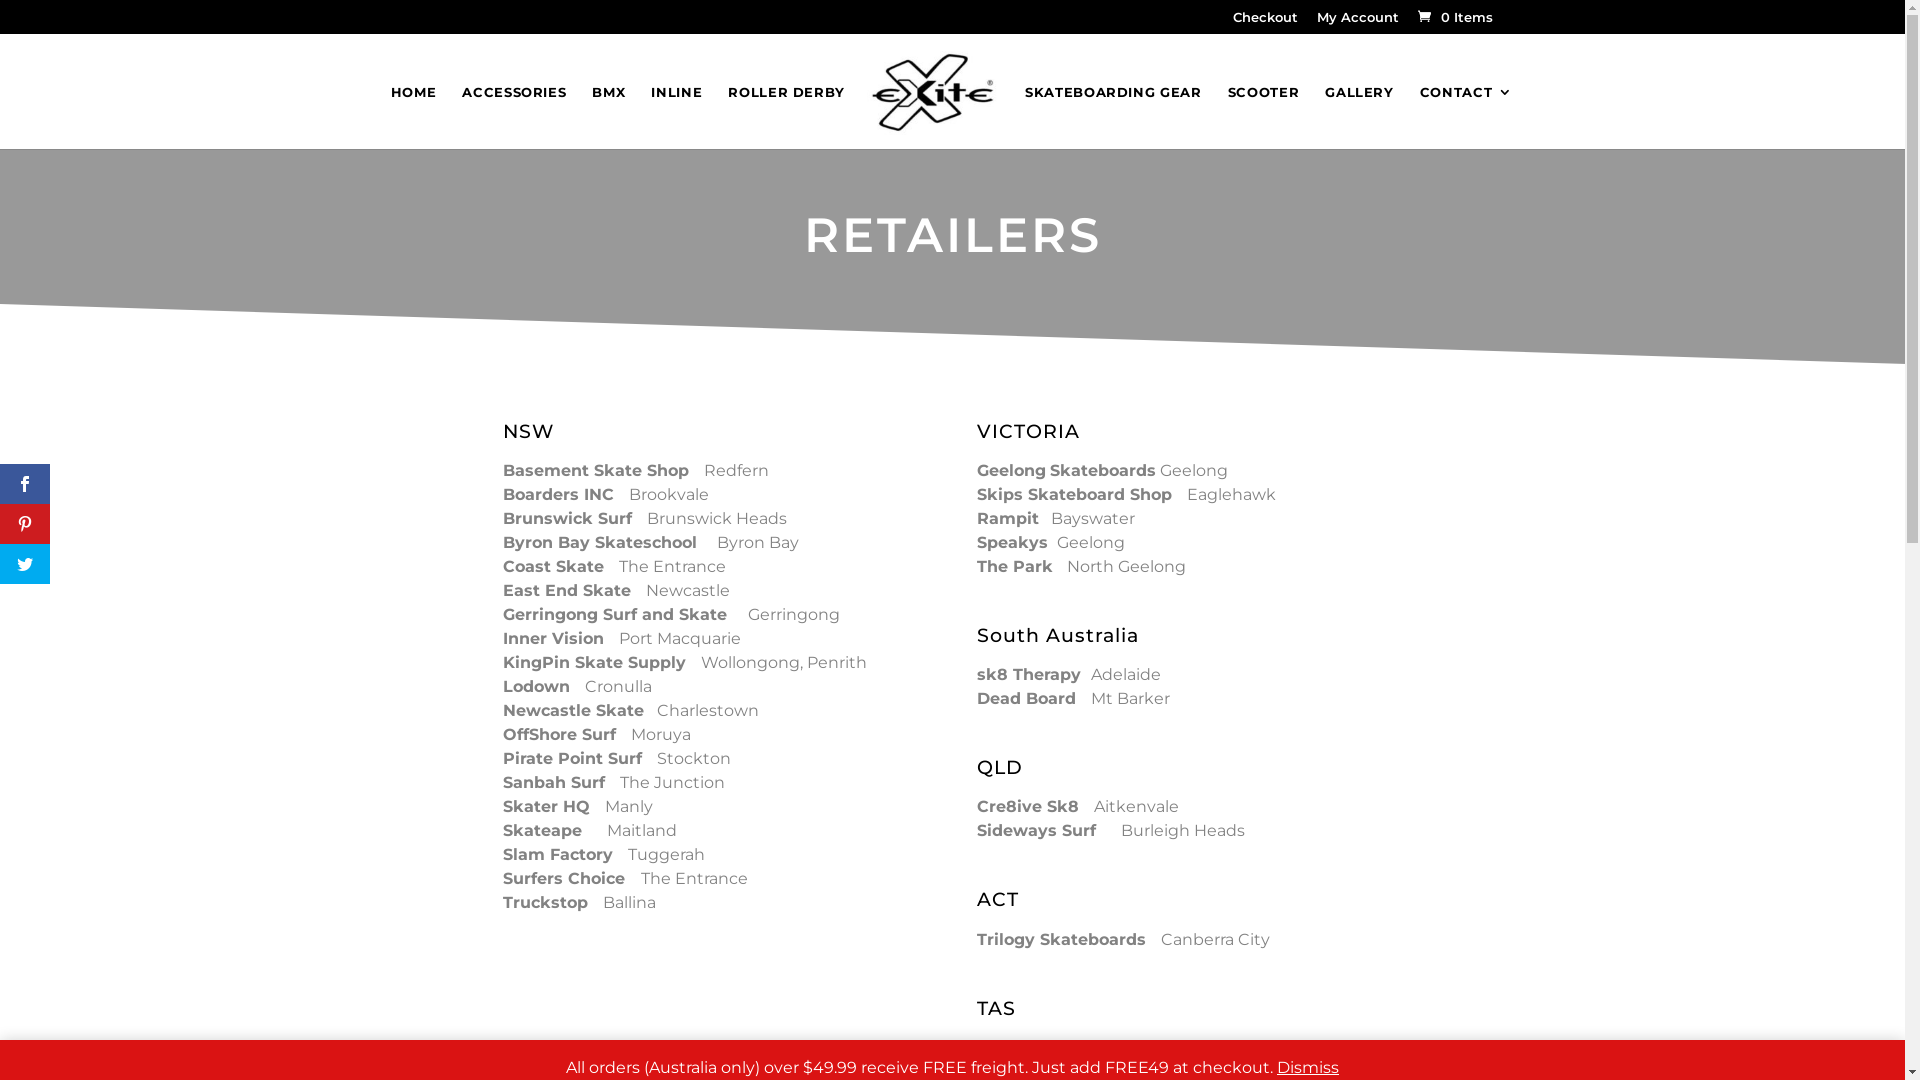 This screenshot has width=1920, height=1080. Describe the element at coordinates (786, 116) in the screenshot. I see `ROLLER DERBY` at that location.